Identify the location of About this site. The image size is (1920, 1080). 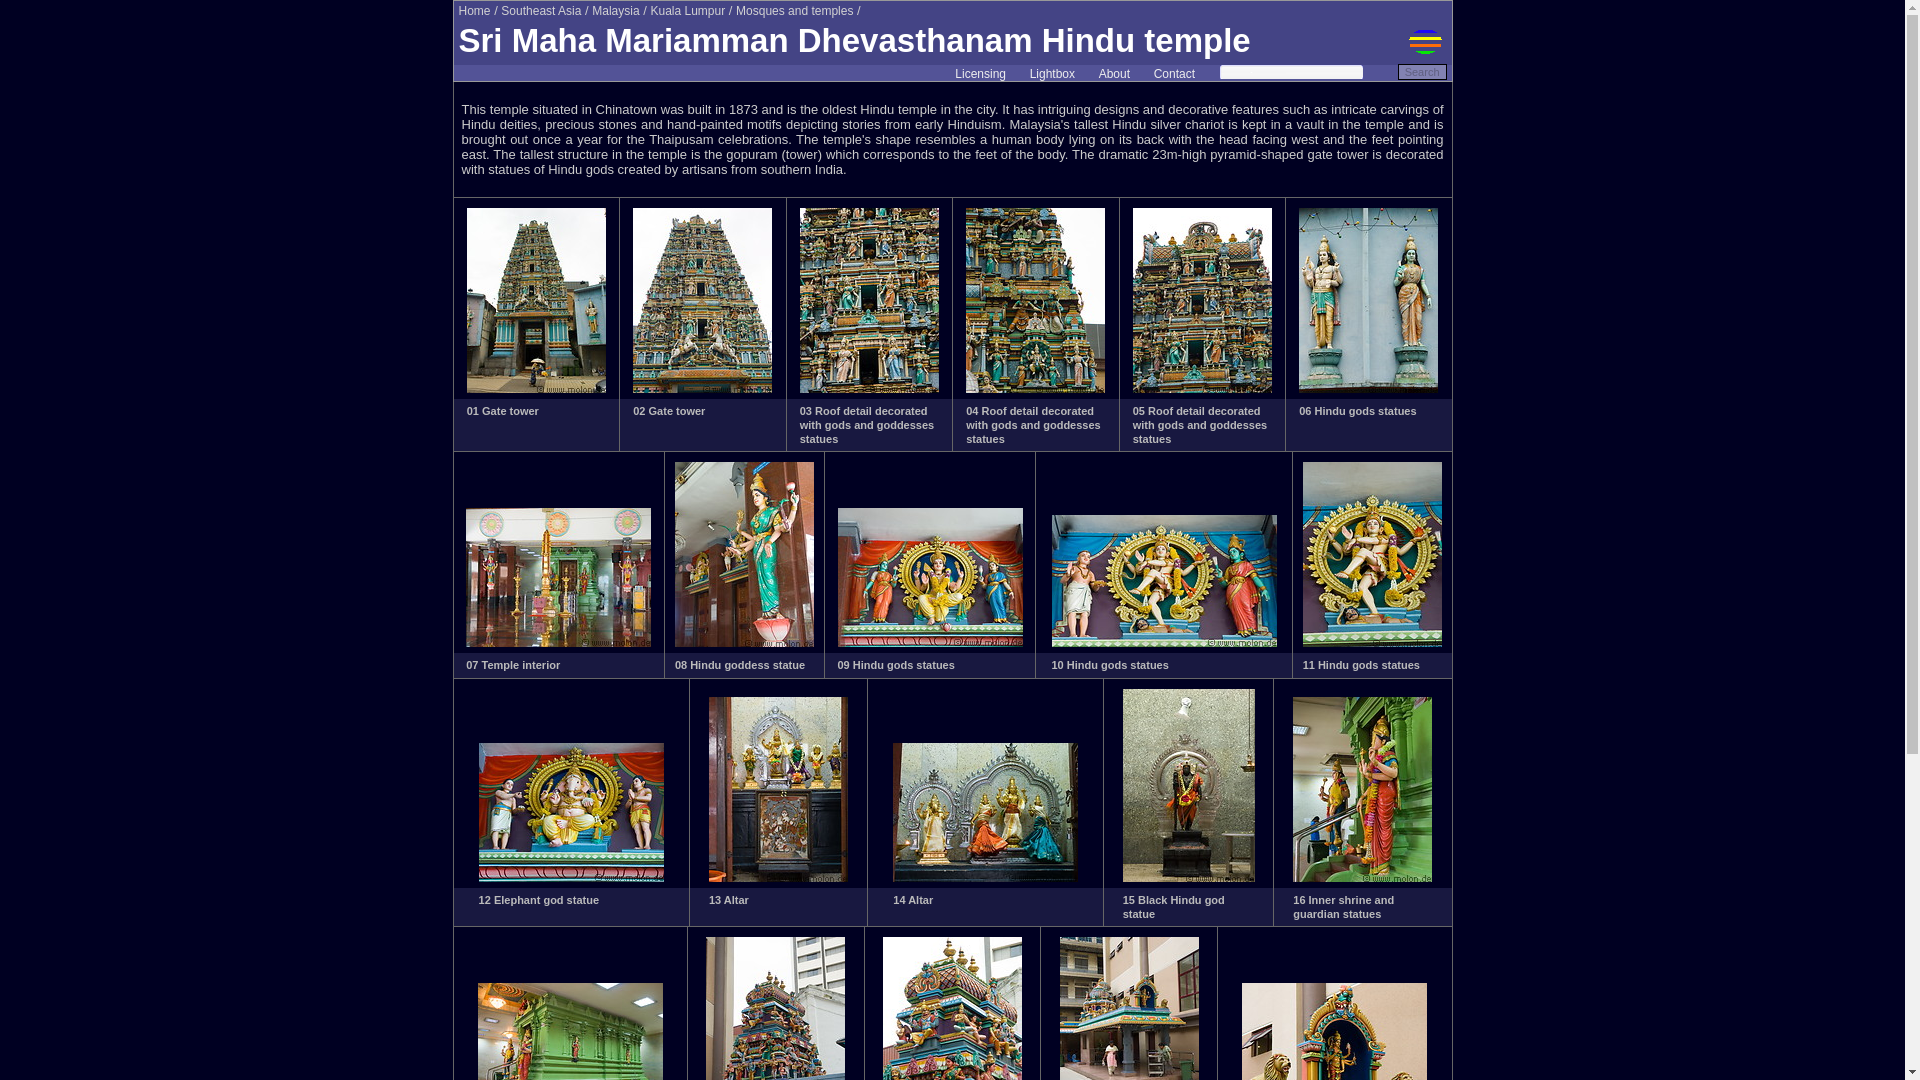
(1114, 74).